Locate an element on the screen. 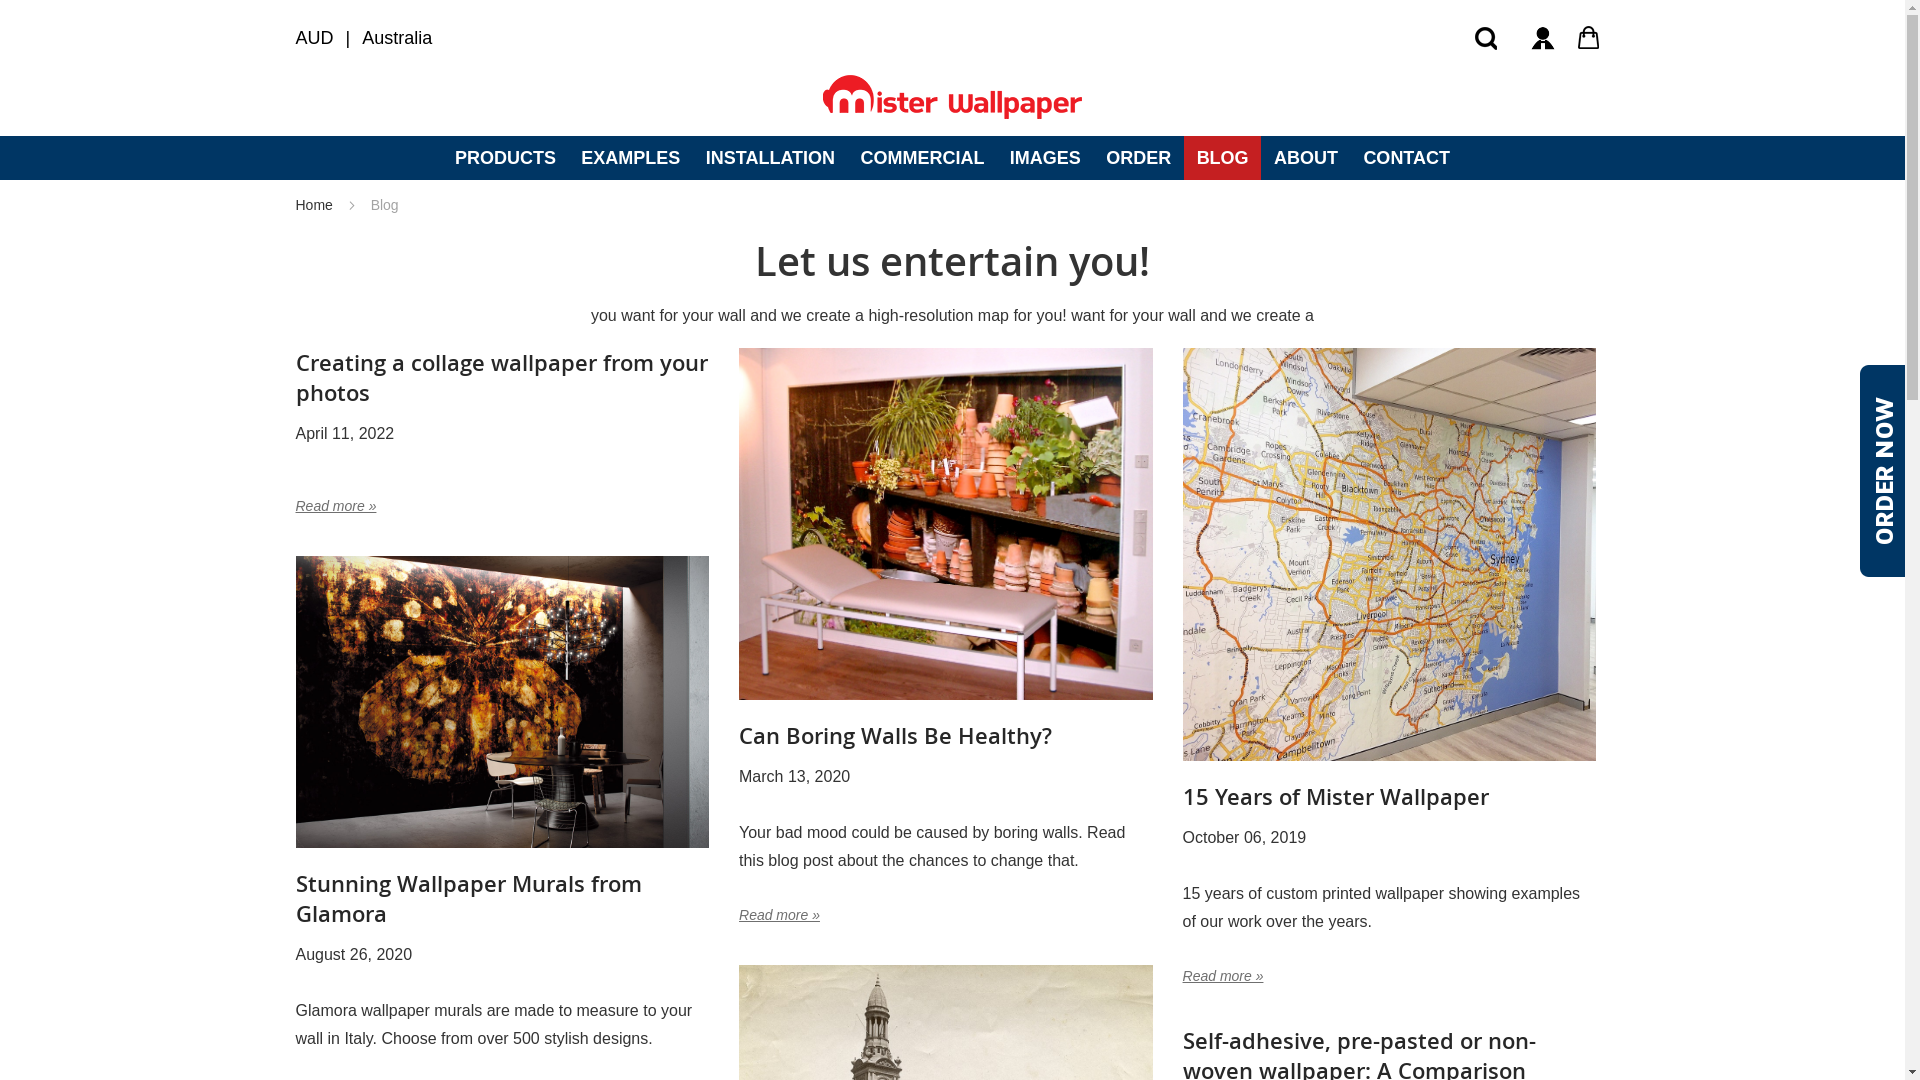  PRODUCTS is located at coordinates (505, 158).